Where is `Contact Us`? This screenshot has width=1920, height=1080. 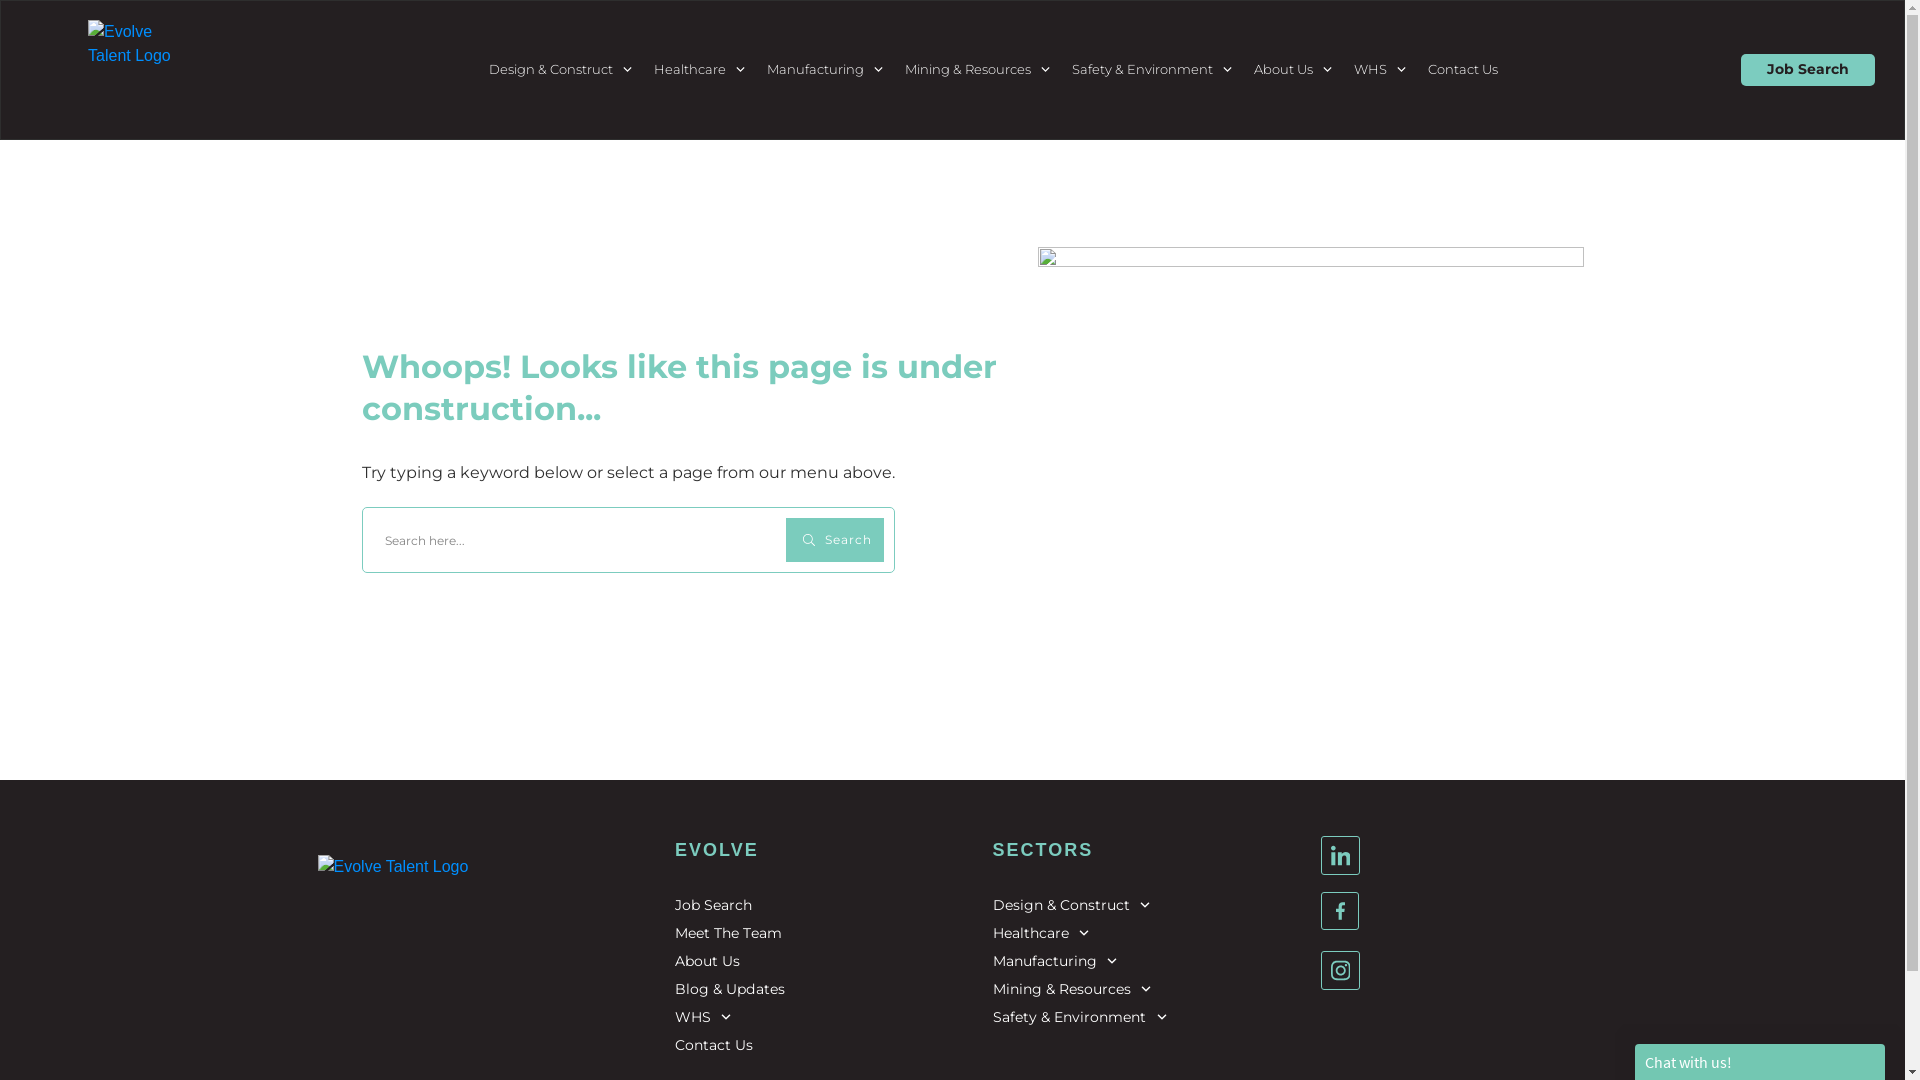
Contact Us is located at coordinates (714, 1045).